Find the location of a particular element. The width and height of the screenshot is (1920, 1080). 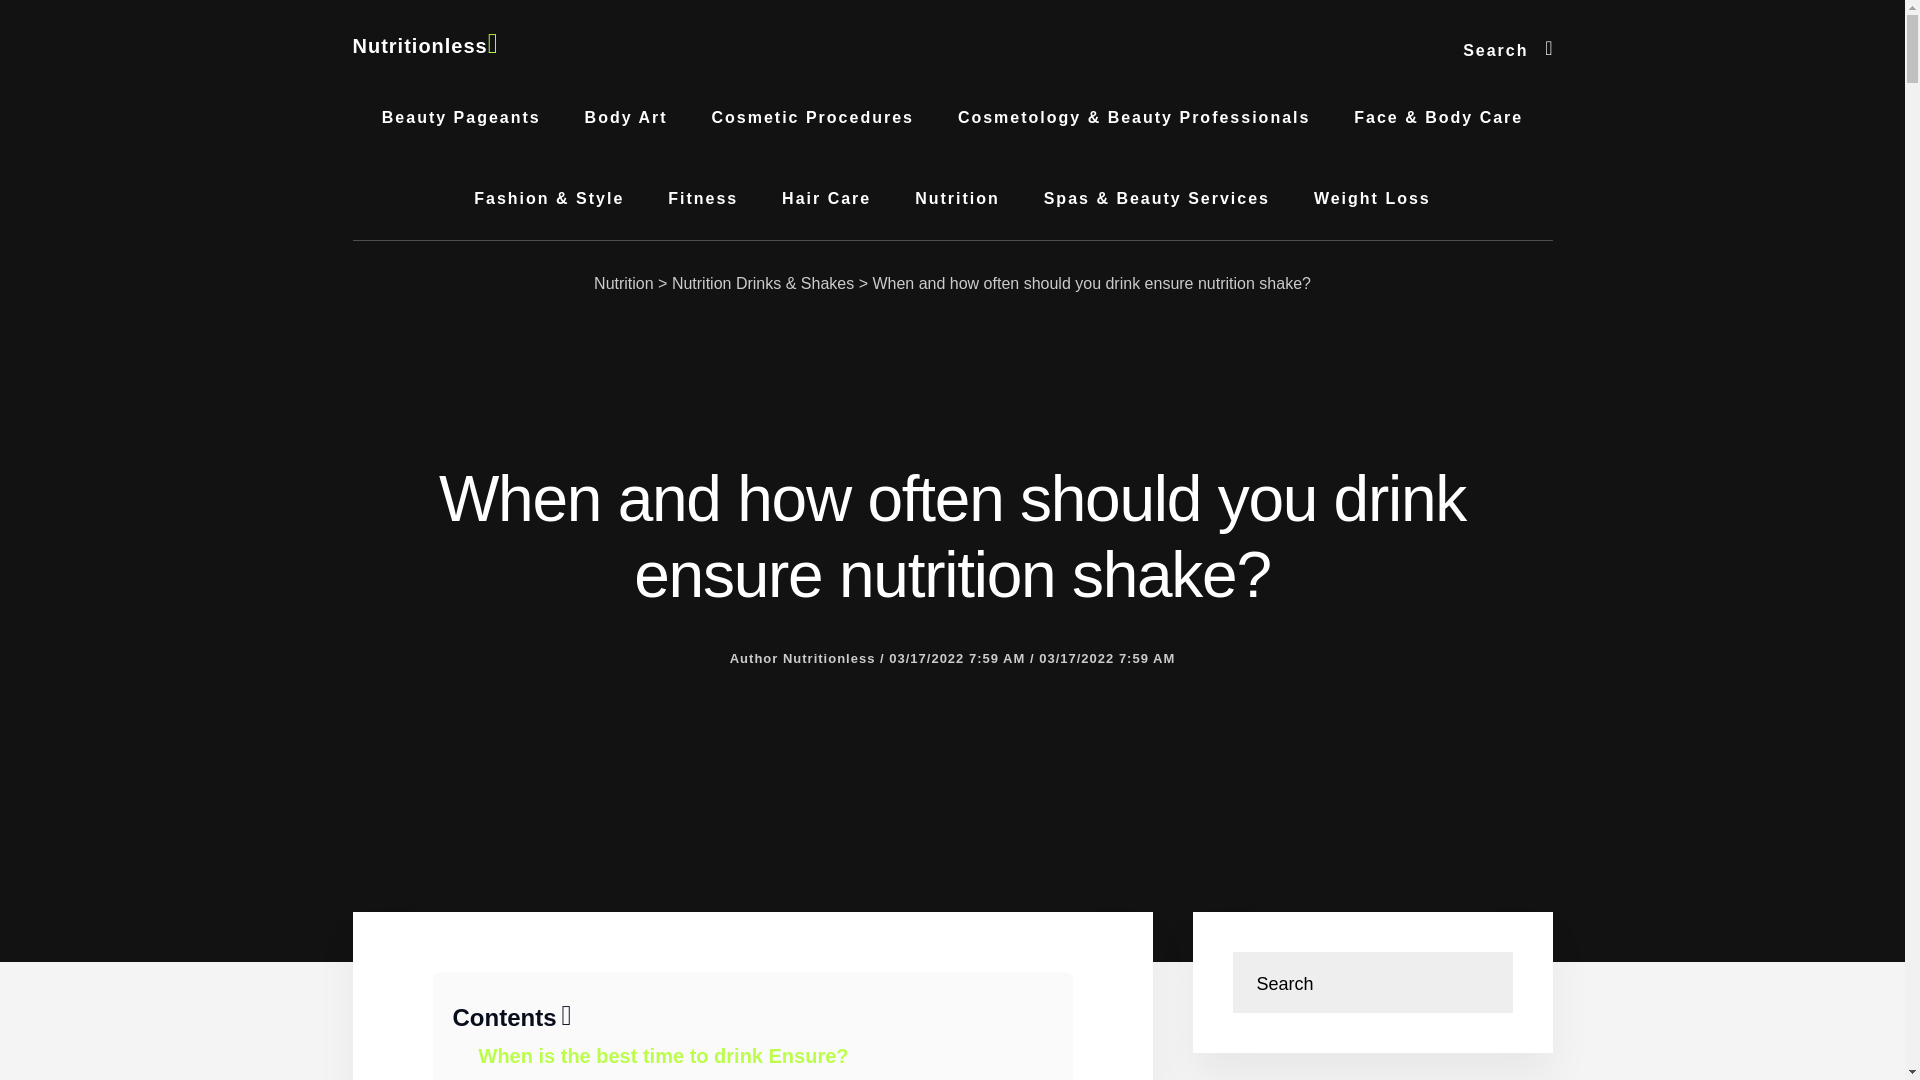

Cosmetic Procedures is located at coordinates (812, 118).